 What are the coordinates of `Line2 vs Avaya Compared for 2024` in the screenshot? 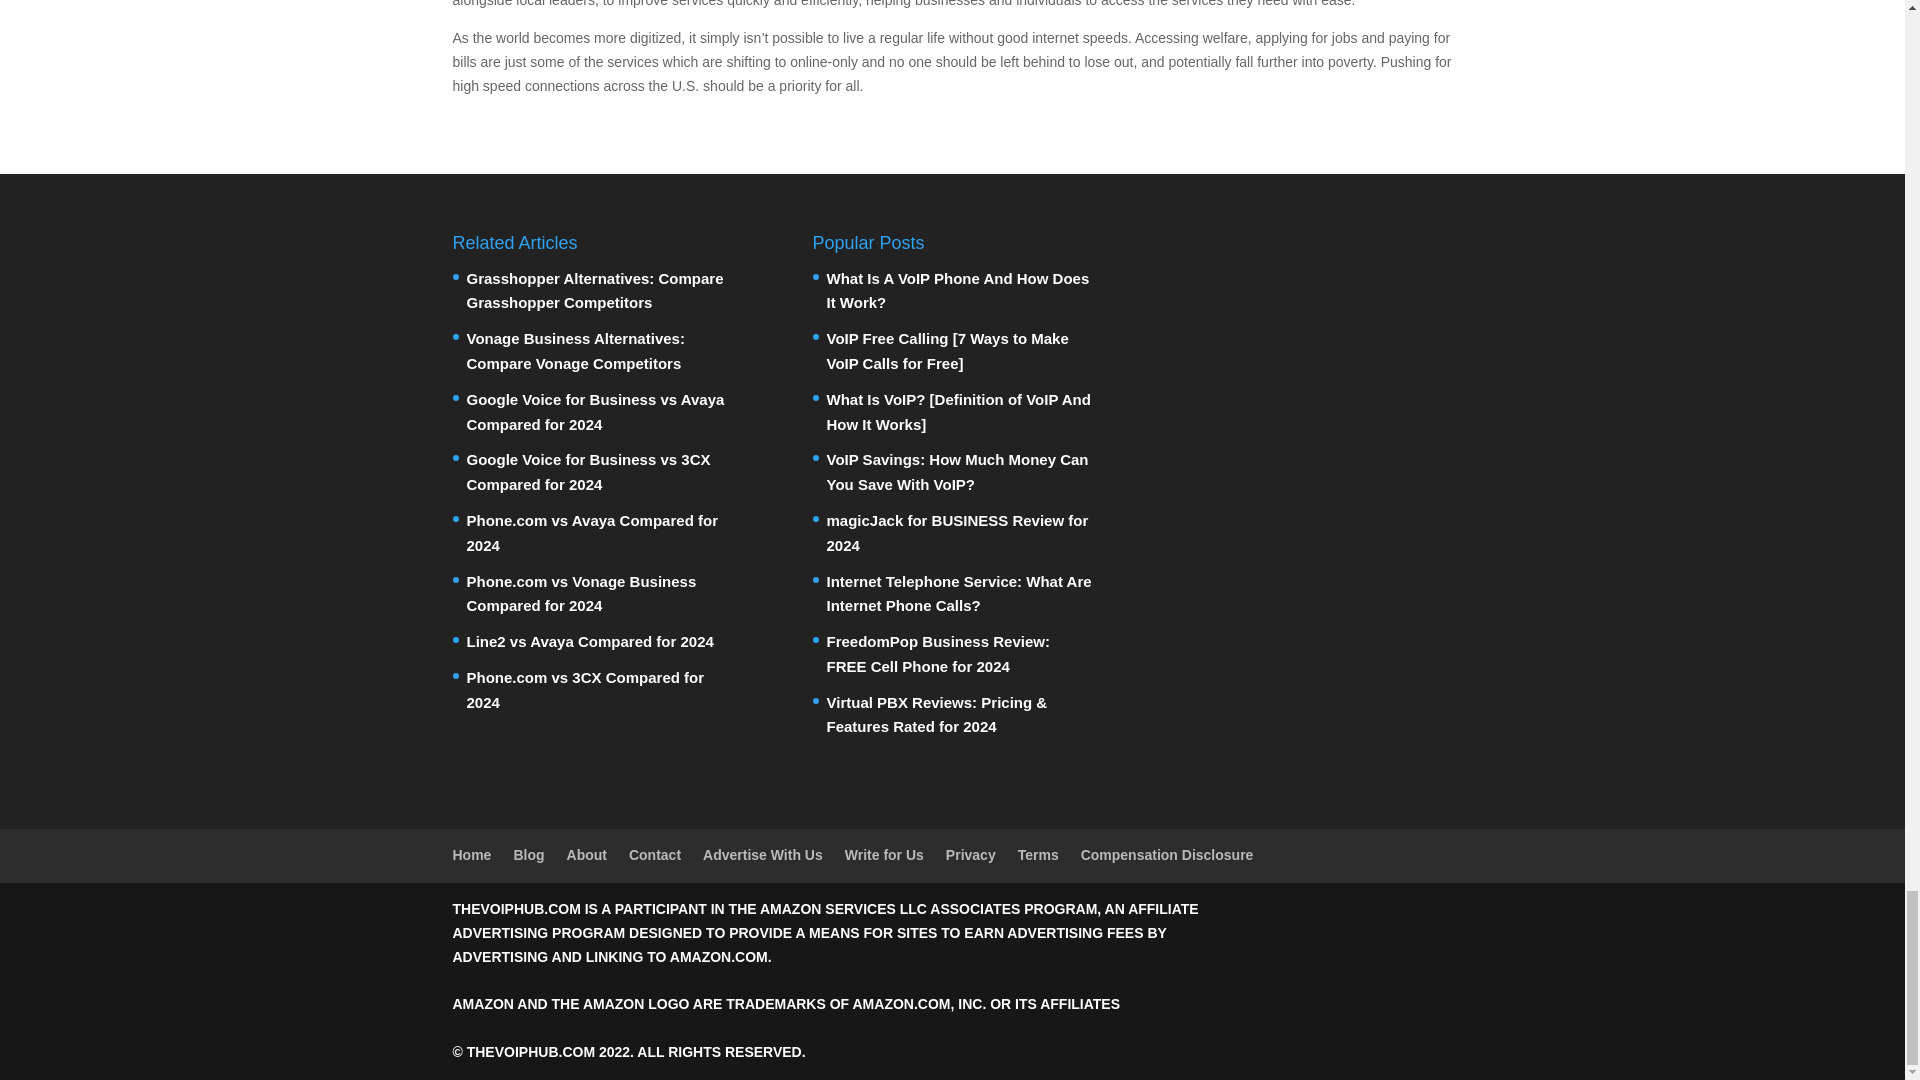 It's located at (589, 641).